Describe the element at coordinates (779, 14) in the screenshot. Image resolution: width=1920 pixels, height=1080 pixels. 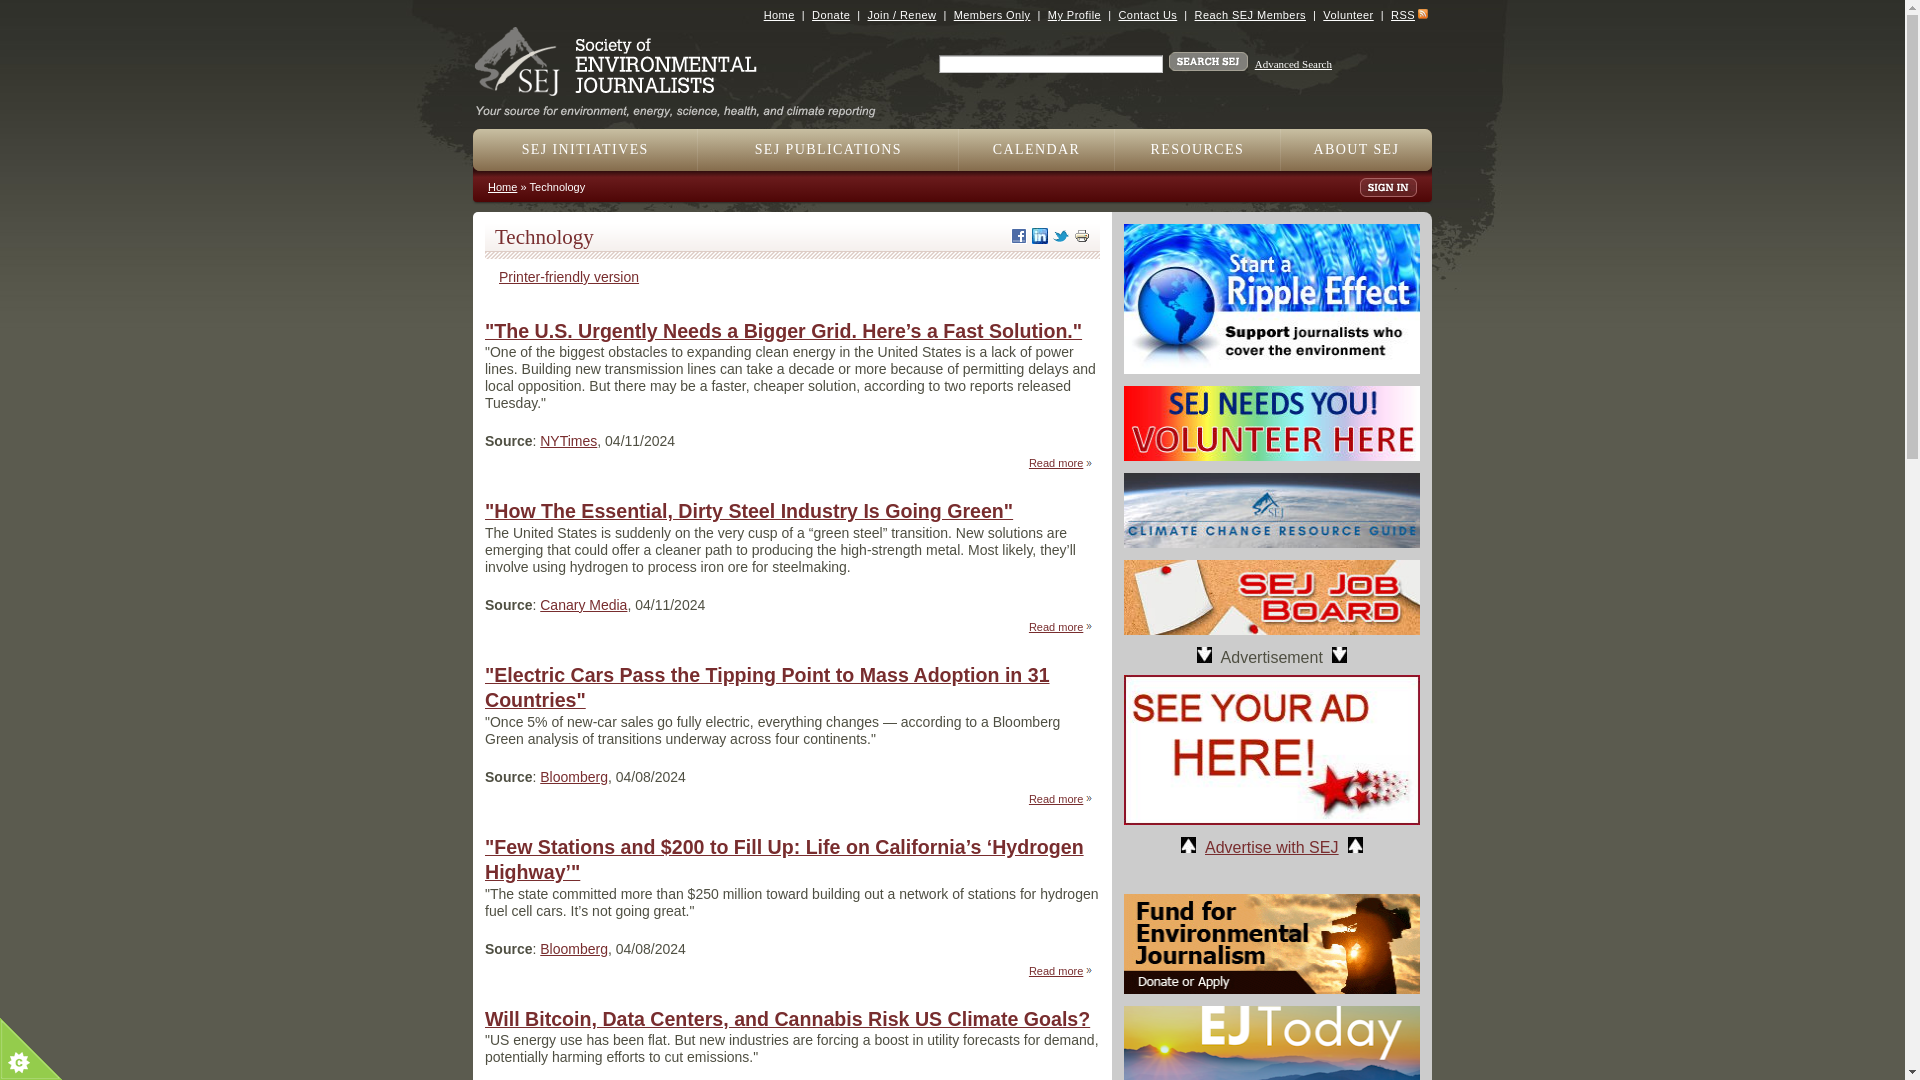
I see `Home` at that location.